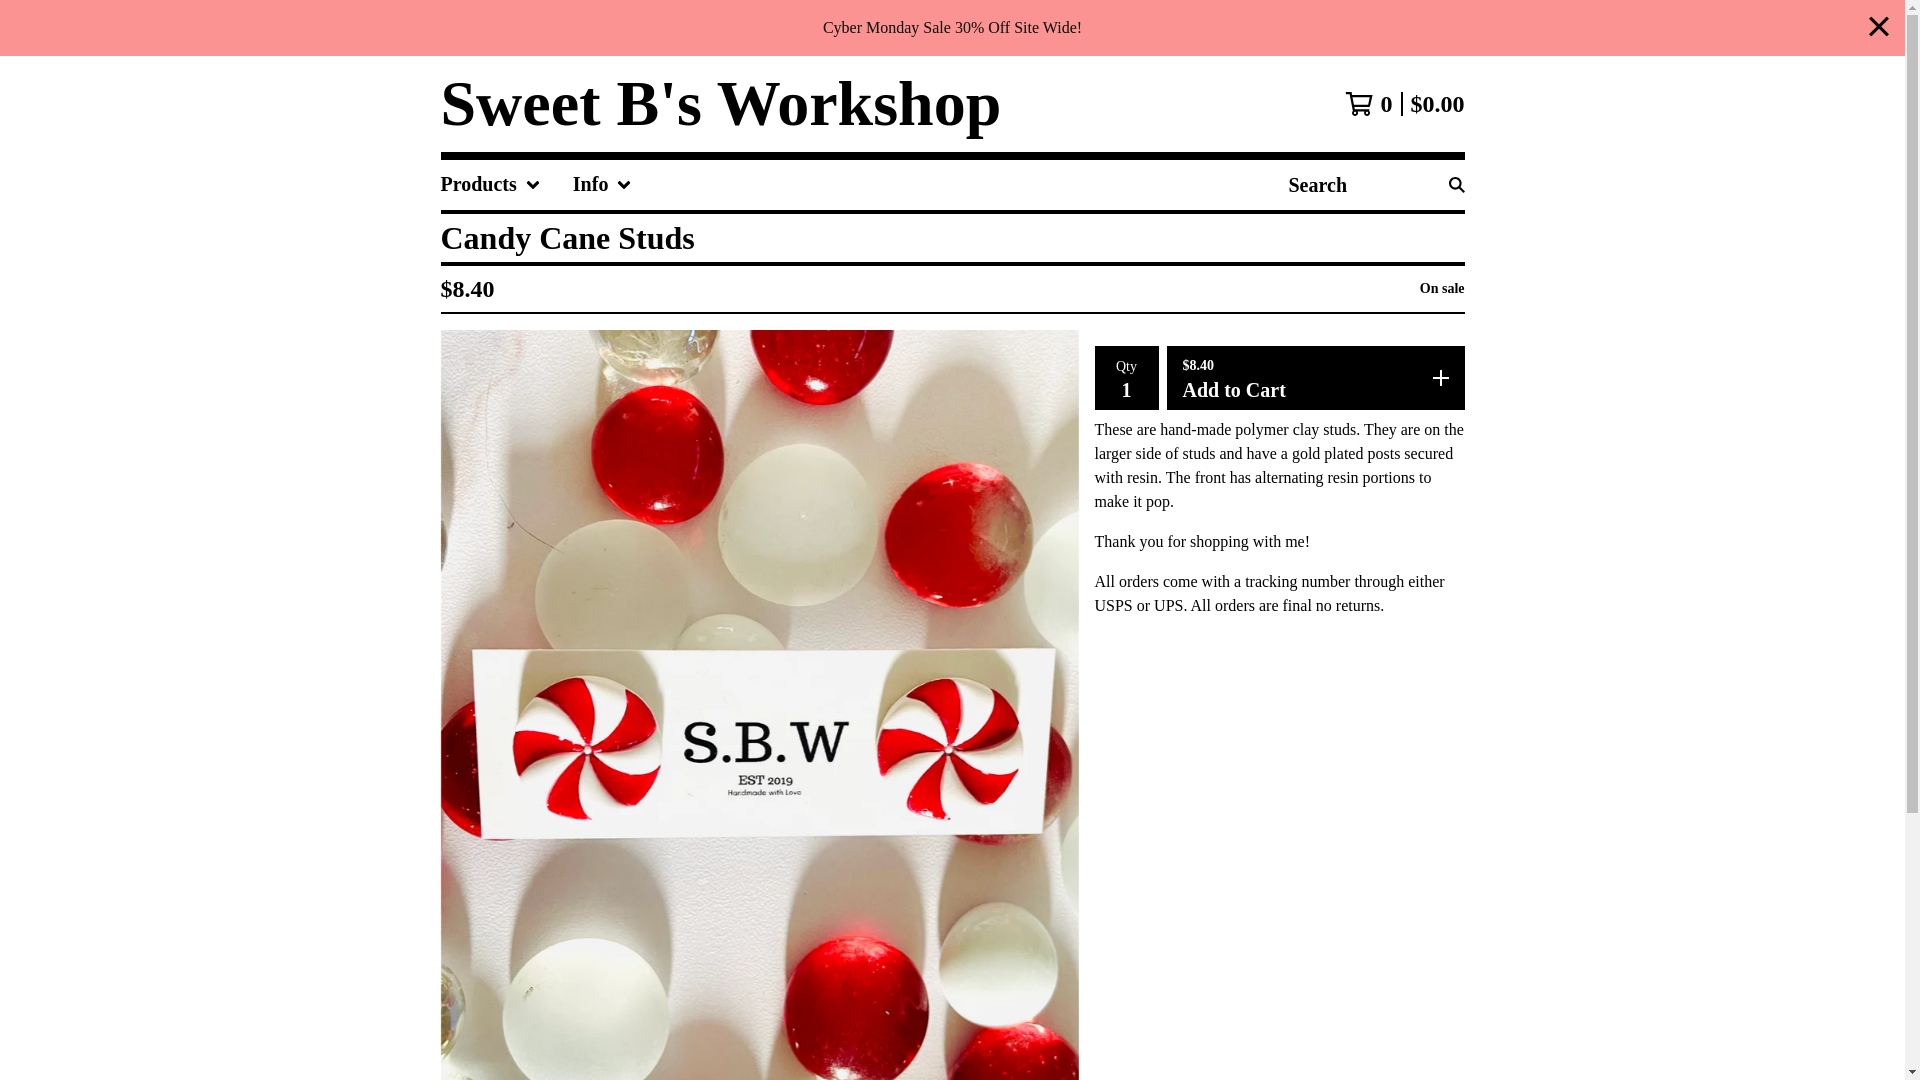 This screenshot has width=1920, height=1080. Describe the element at coordinates (720, 104) in the screenshot. I see `Sweet B's Workshop` at that location.